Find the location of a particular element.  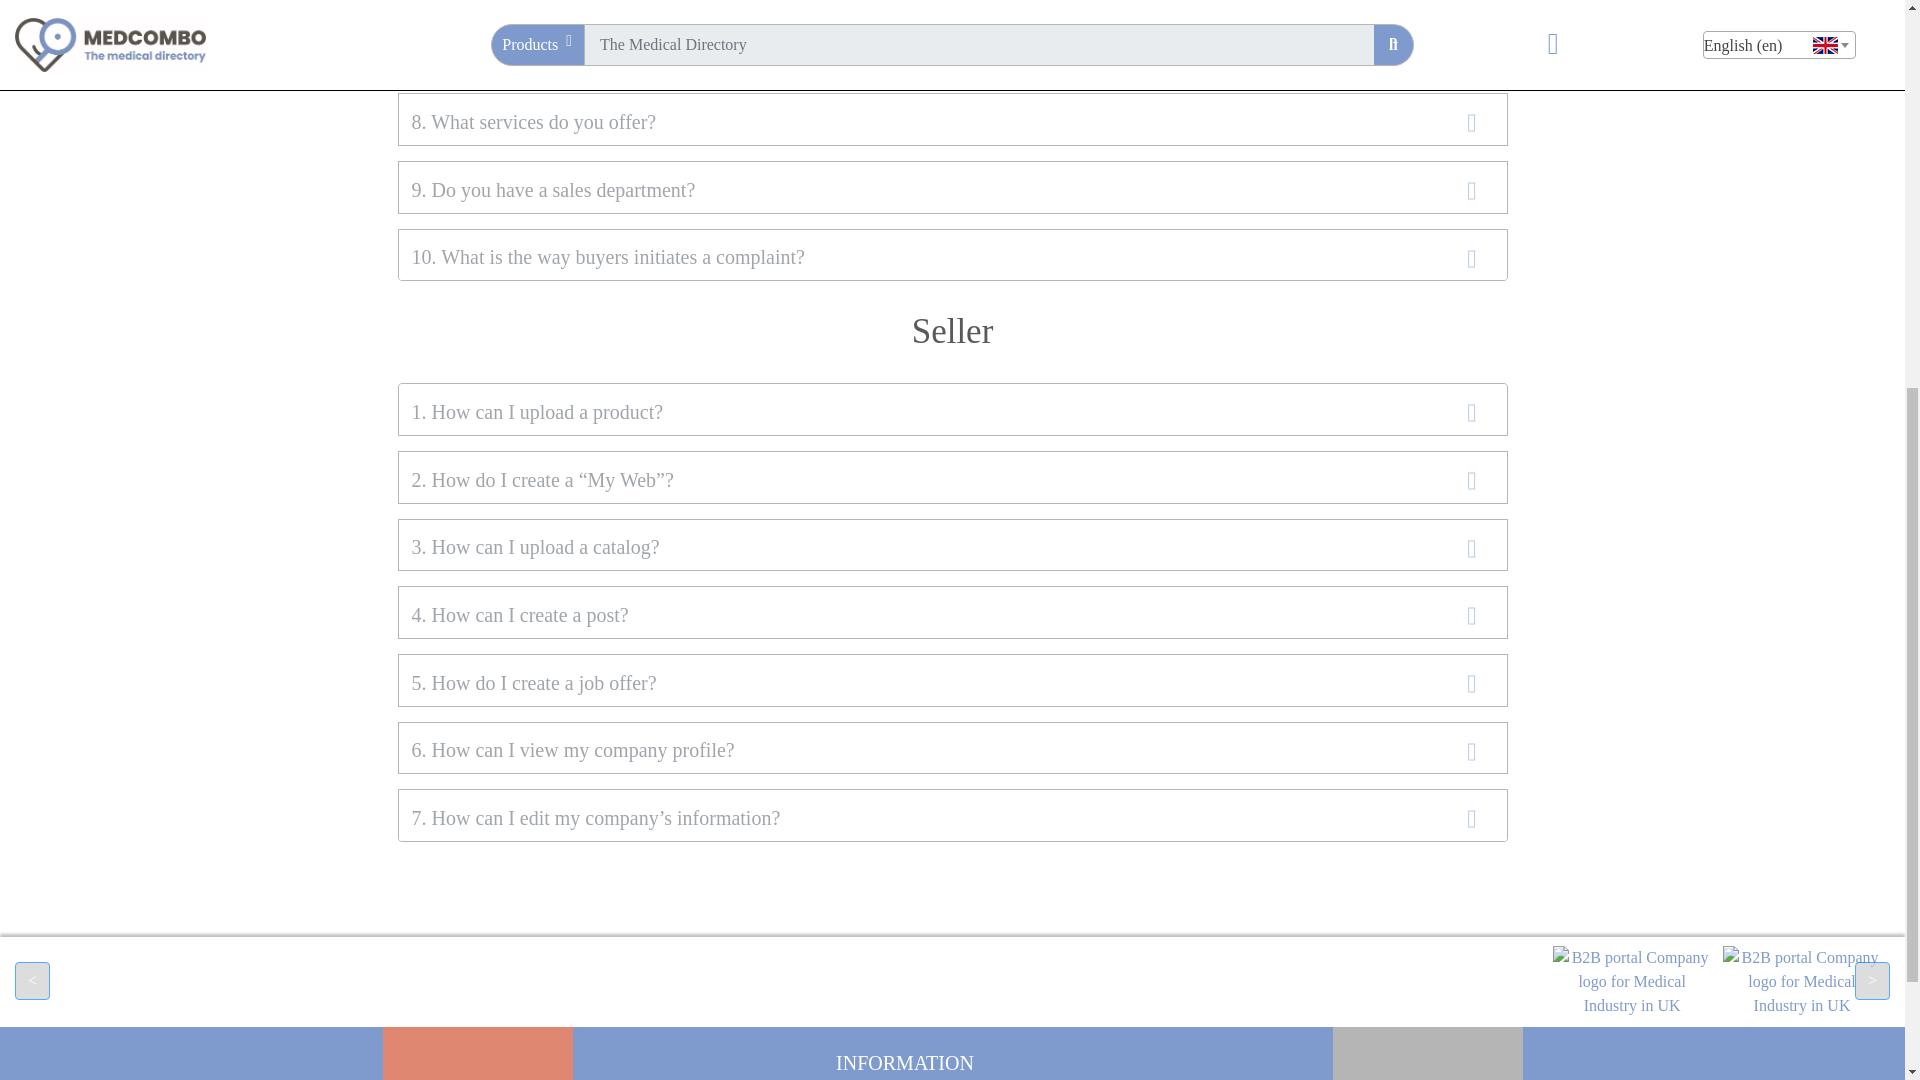

9. Do you have a sales department? is located at coordinates (552, 190).